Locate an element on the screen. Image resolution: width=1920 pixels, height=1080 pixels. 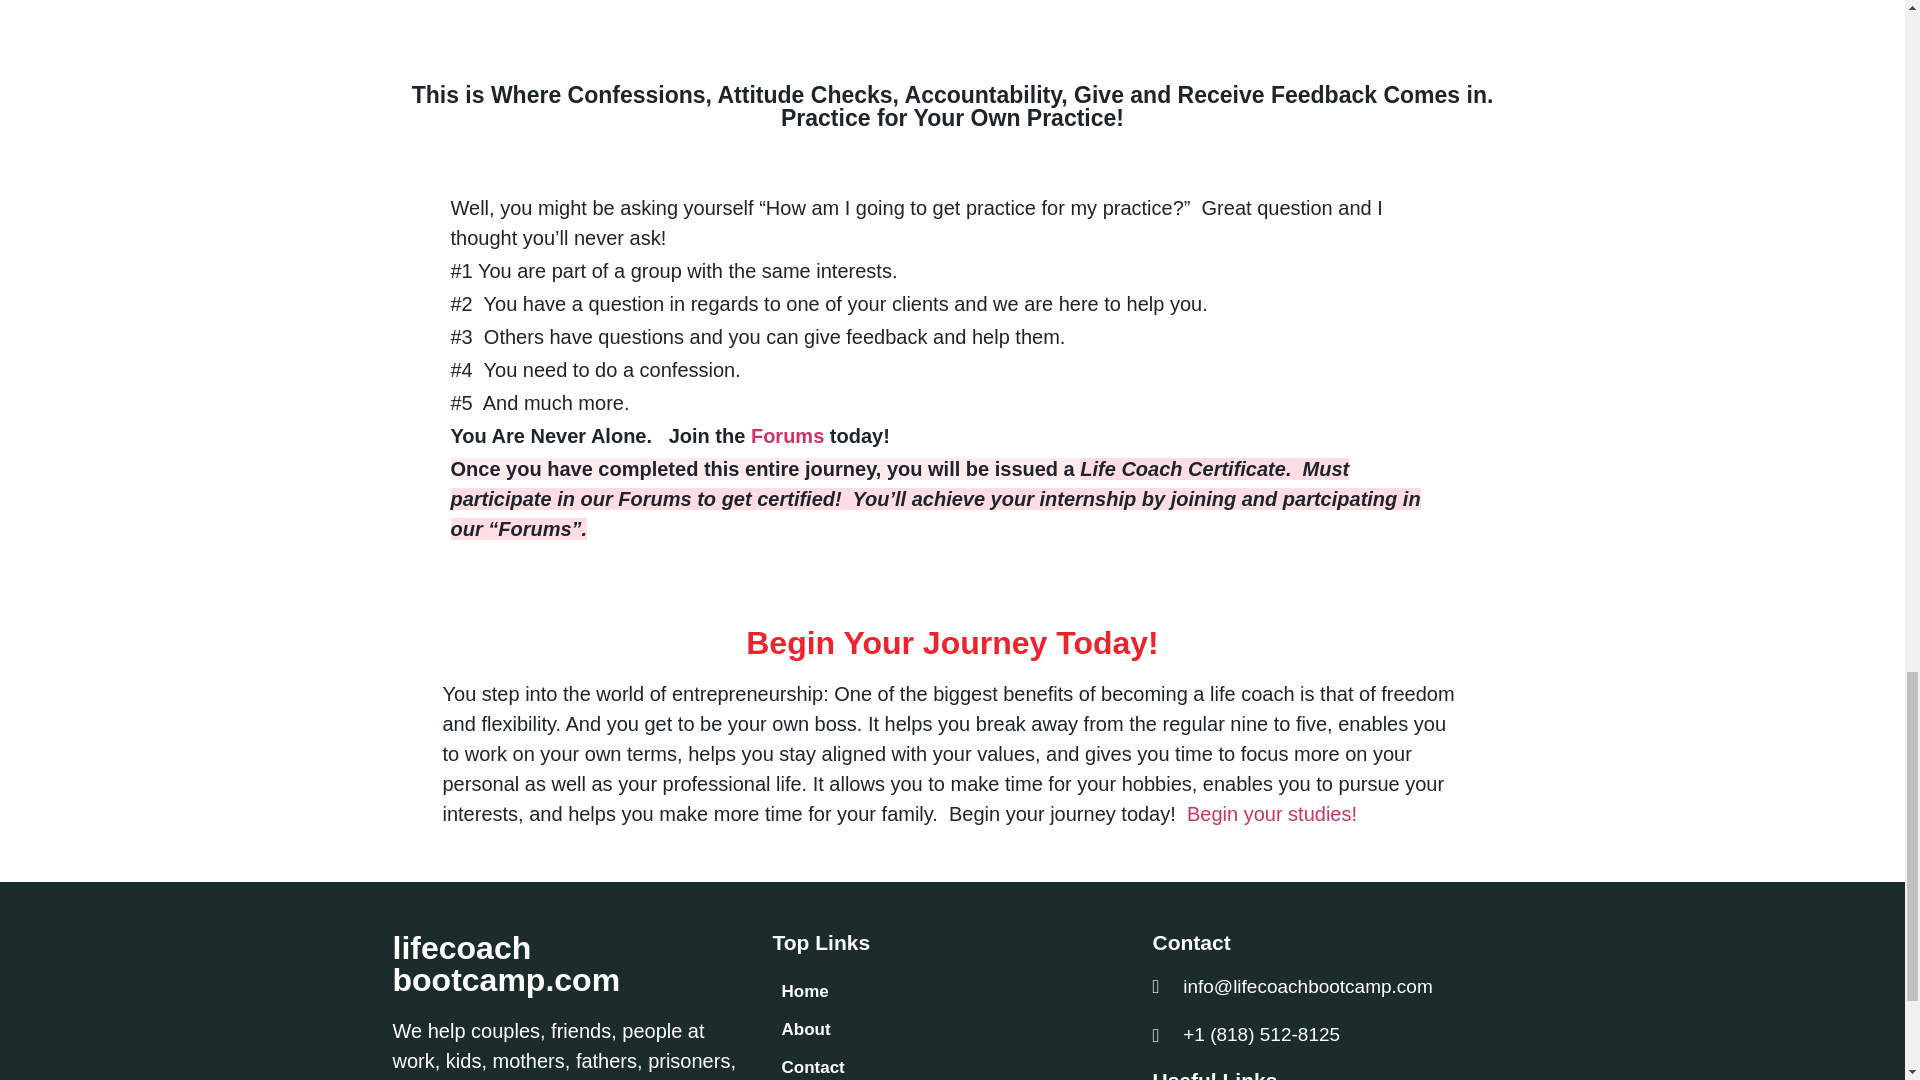
Begin your studies! is located at coordinates (1272, 814).